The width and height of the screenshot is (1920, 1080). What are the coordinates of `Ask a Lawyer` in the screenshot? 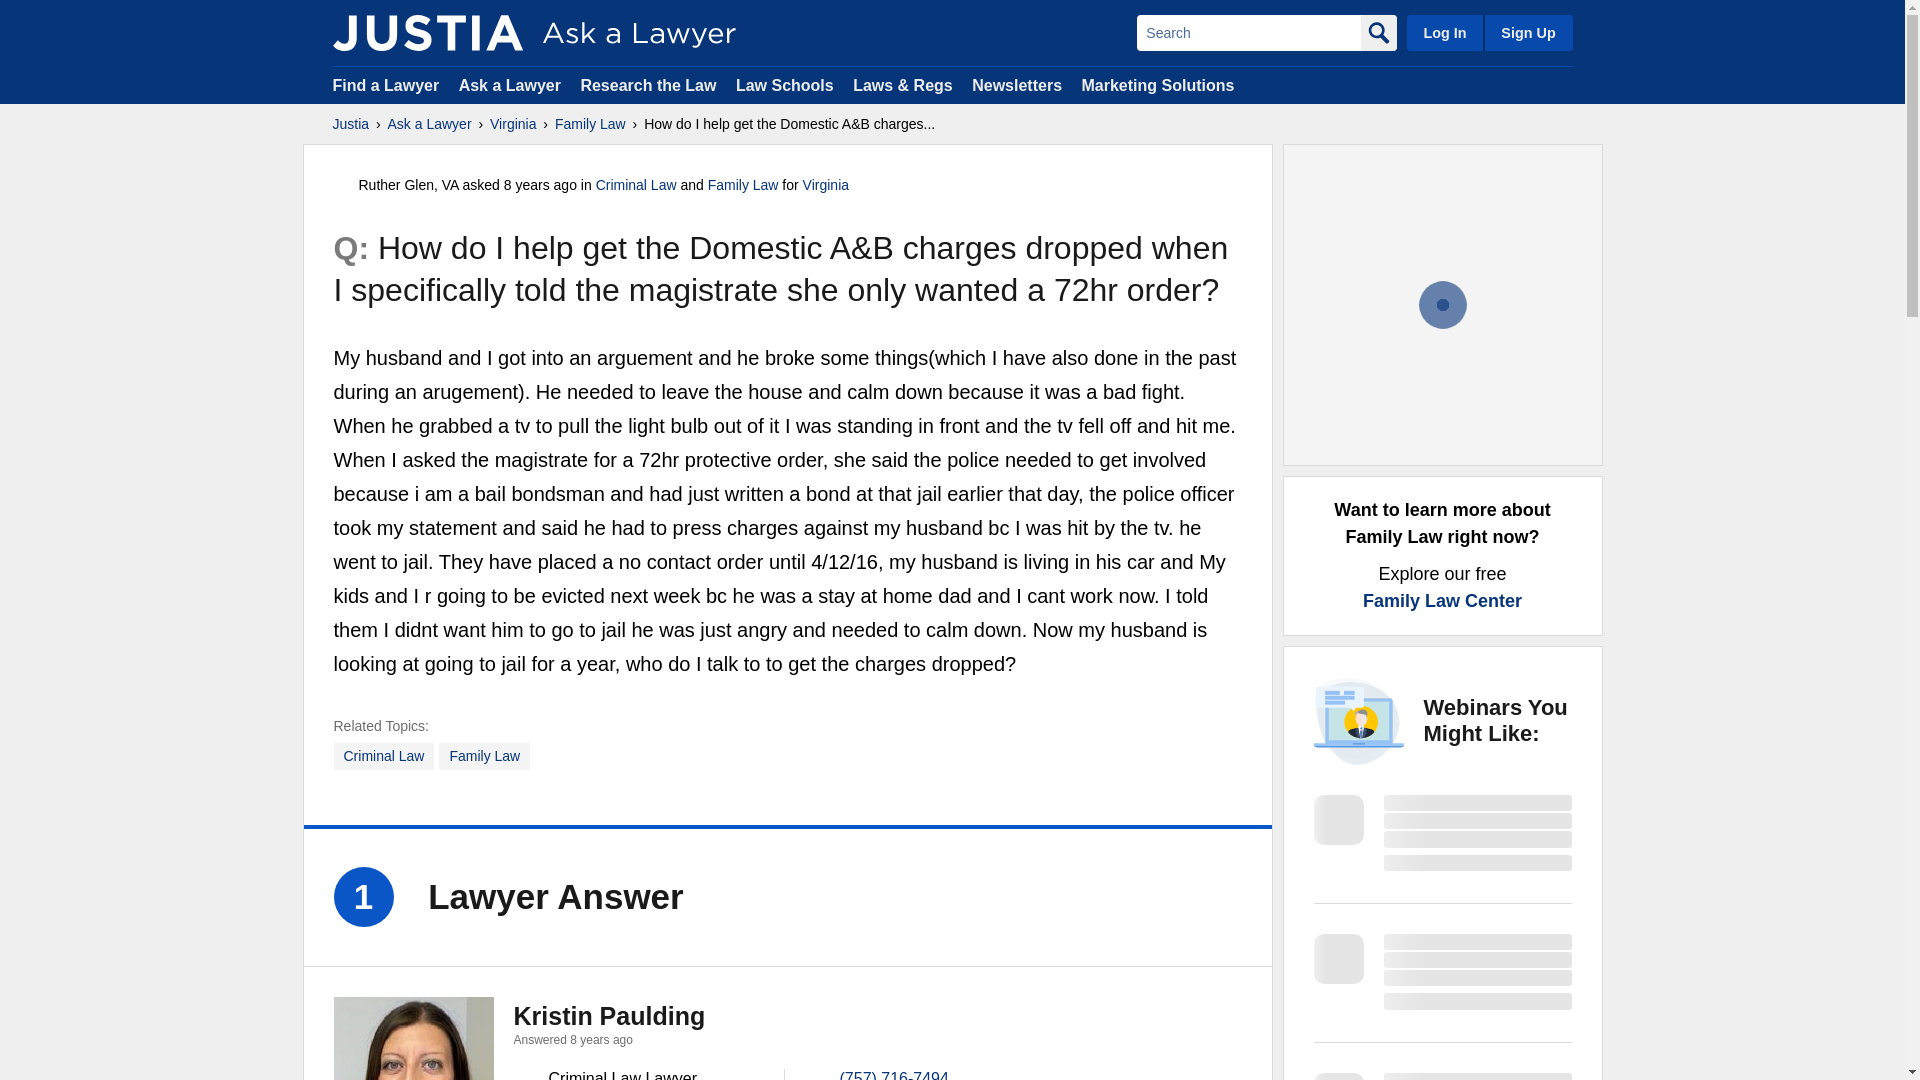 It's located at (512, 84).